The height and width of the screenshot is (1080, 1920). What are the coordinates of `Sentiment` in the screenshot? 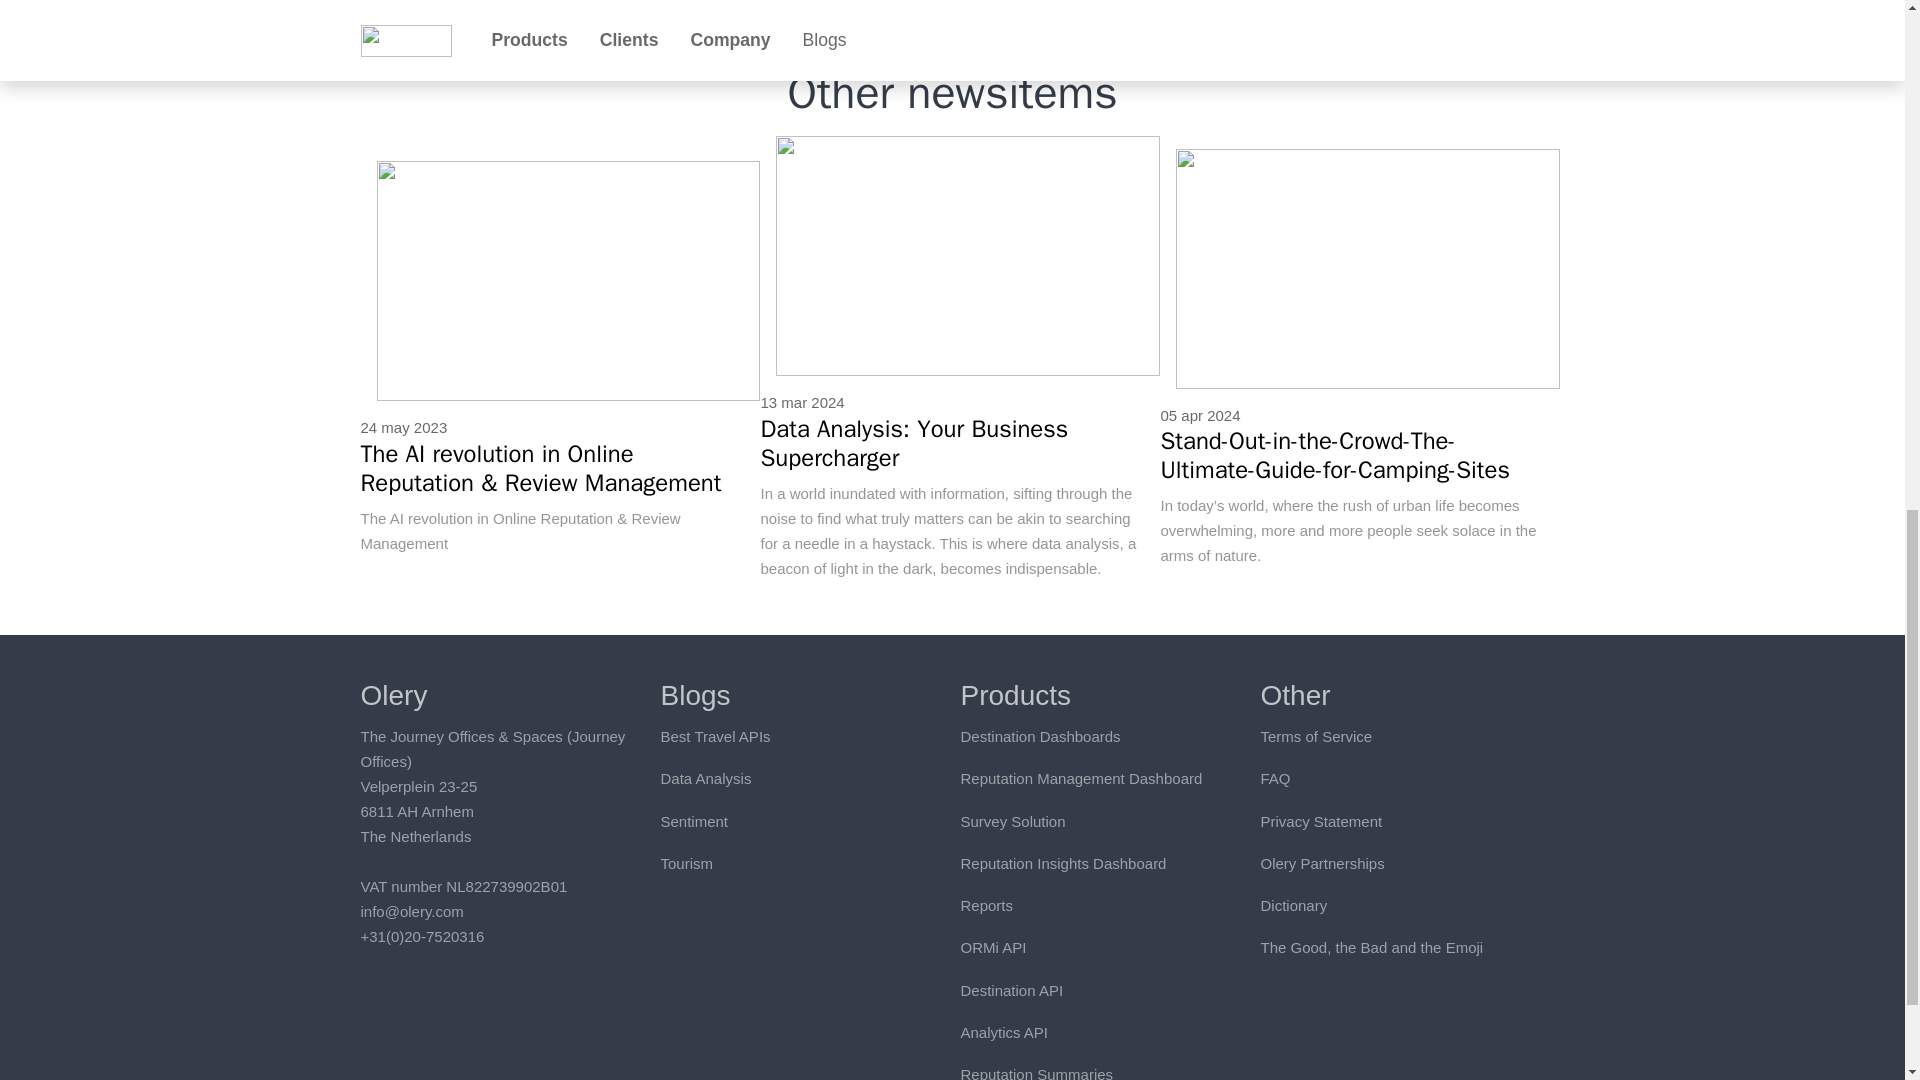 It's located at (694, 822).